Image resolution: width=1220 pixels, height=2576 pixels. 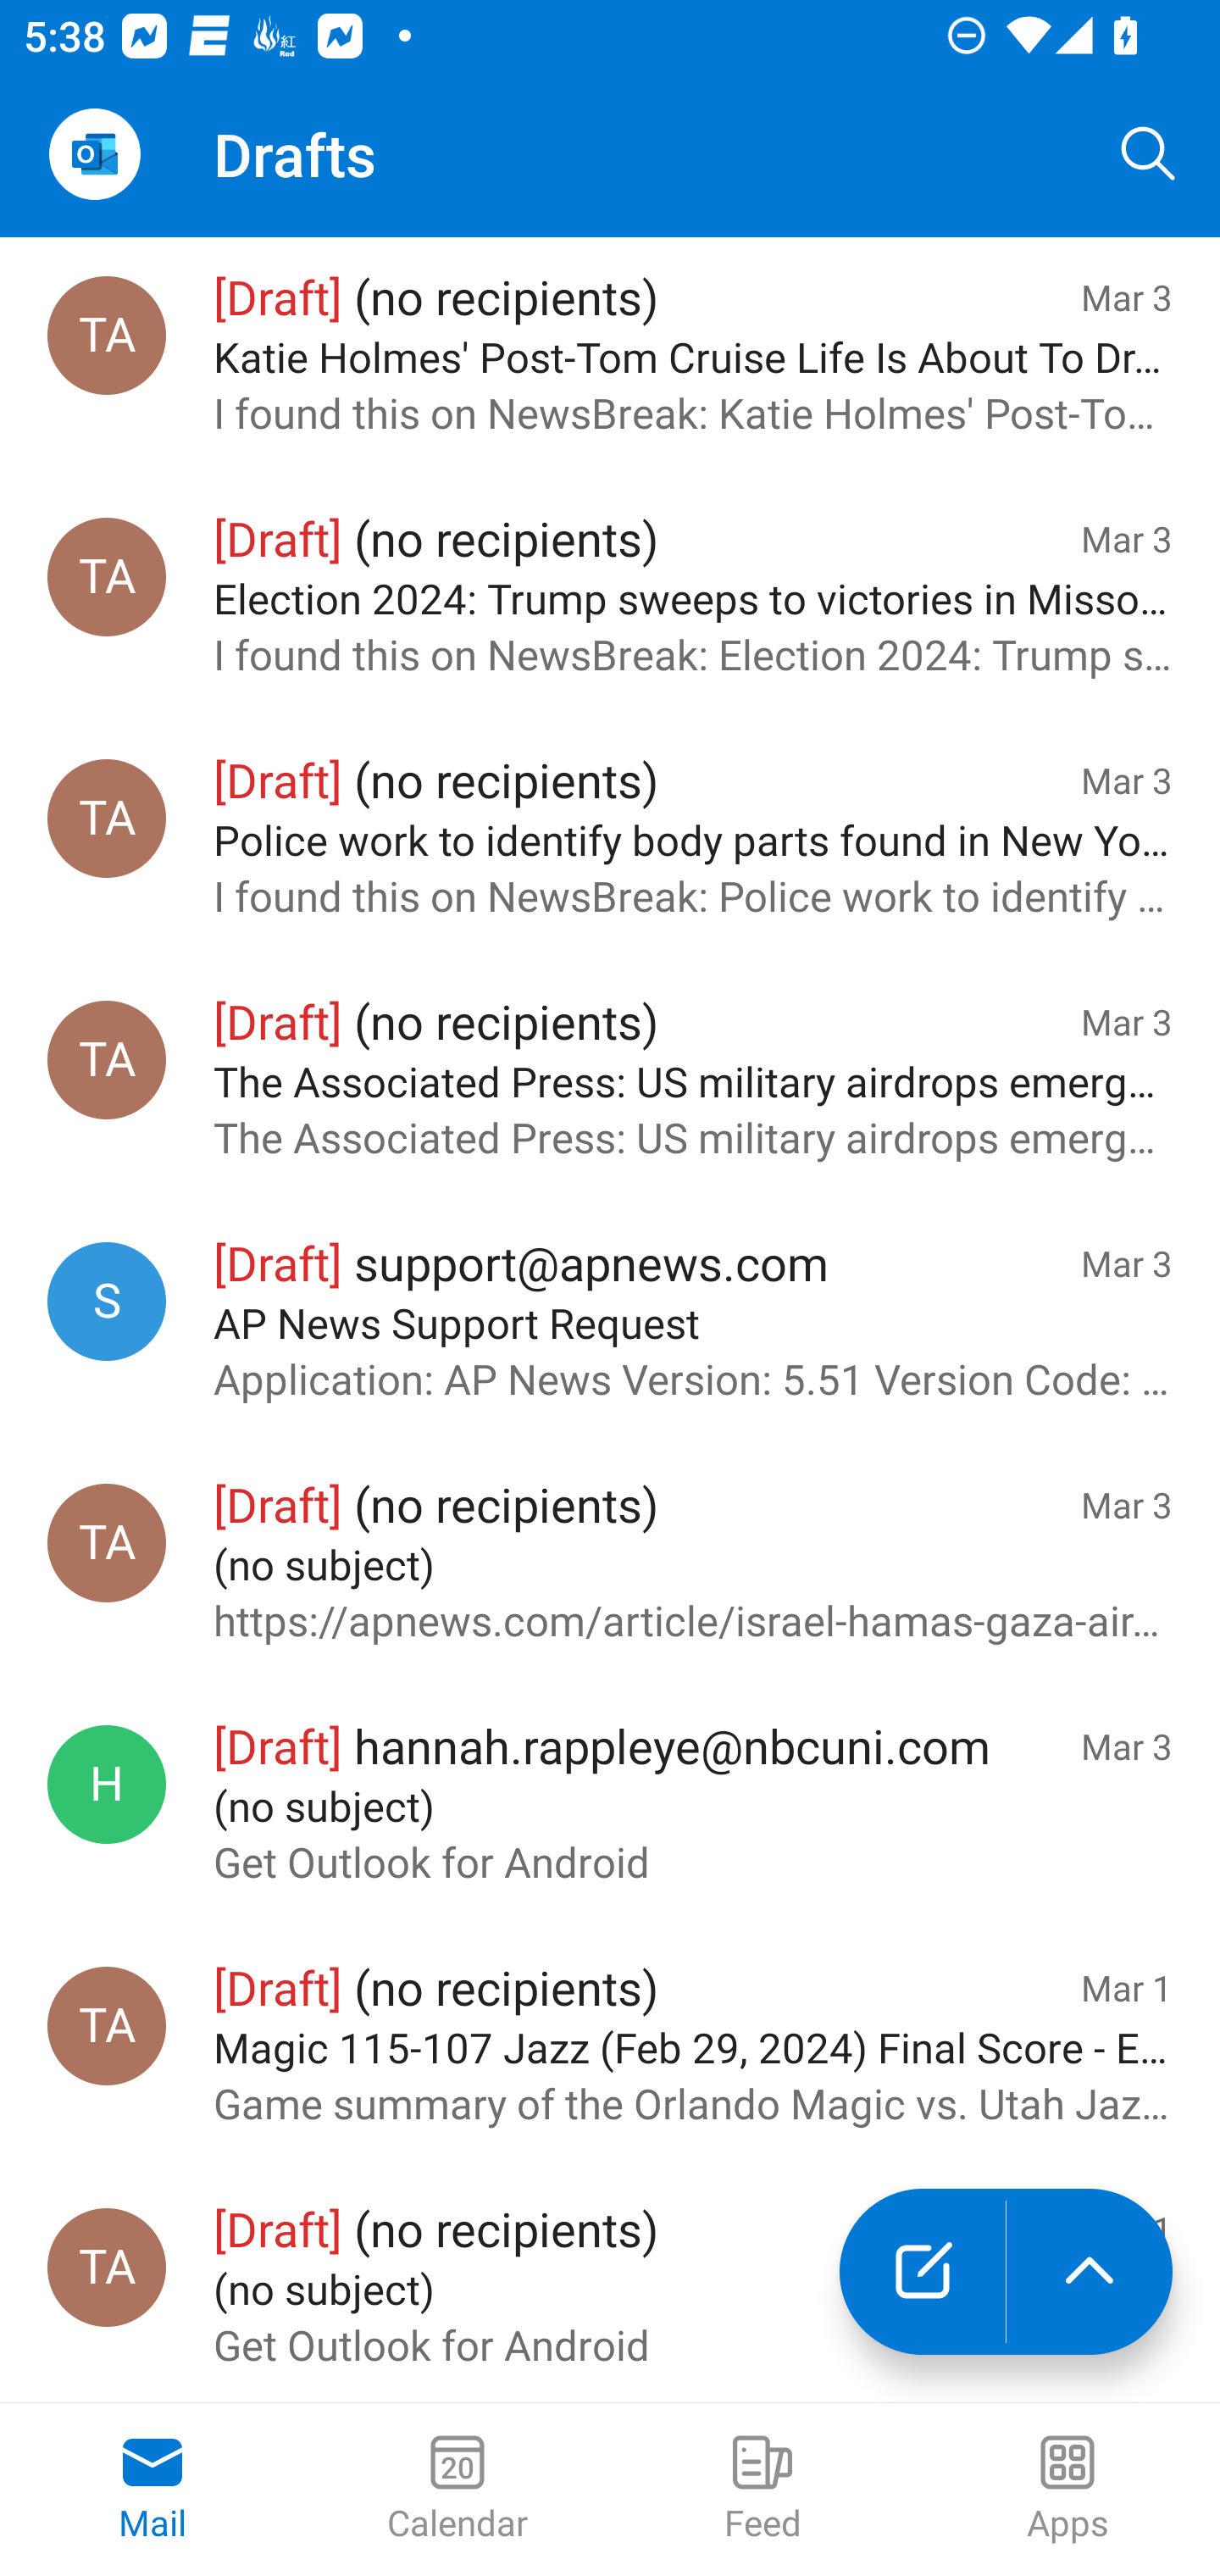 I want to click on Search, , , so click(x=1149, y=154).